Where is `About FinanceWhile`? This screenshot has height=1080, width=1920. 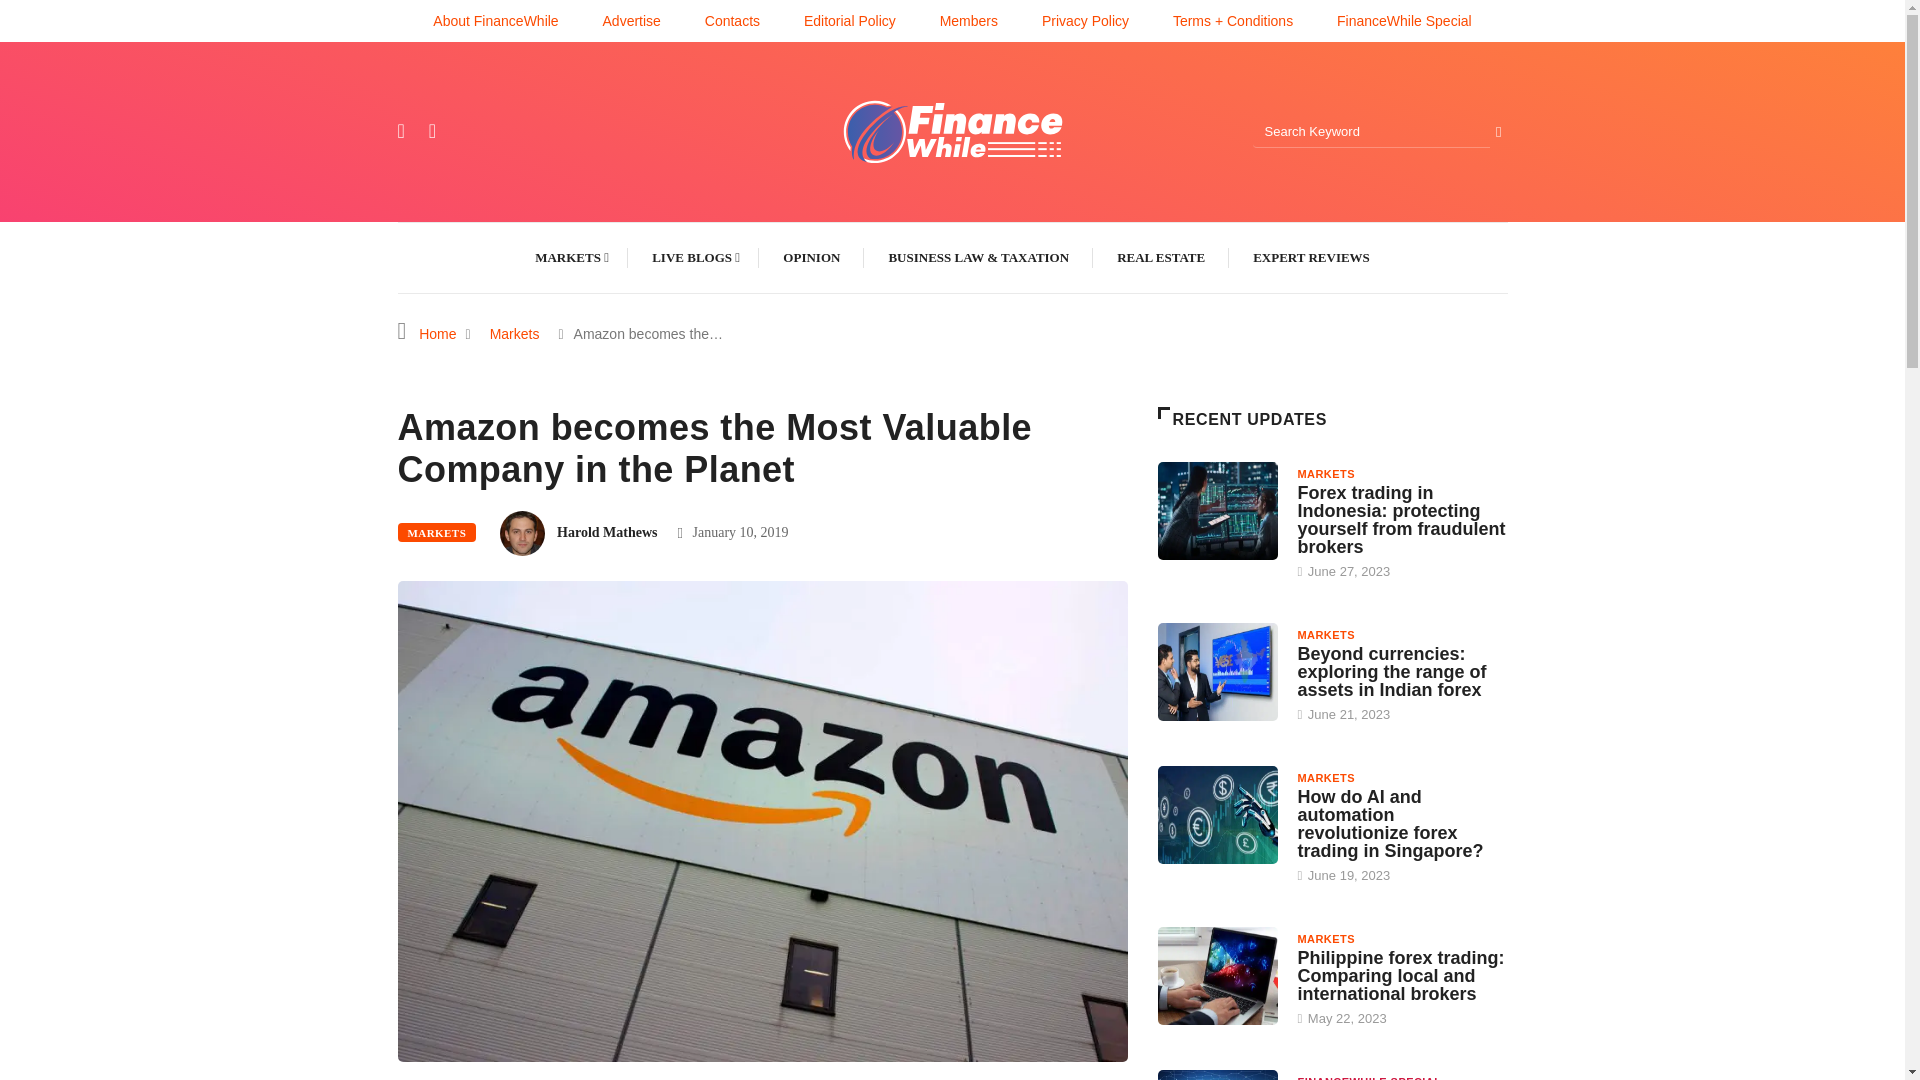 About FinanceWhile is located at coordinates (496, 20).